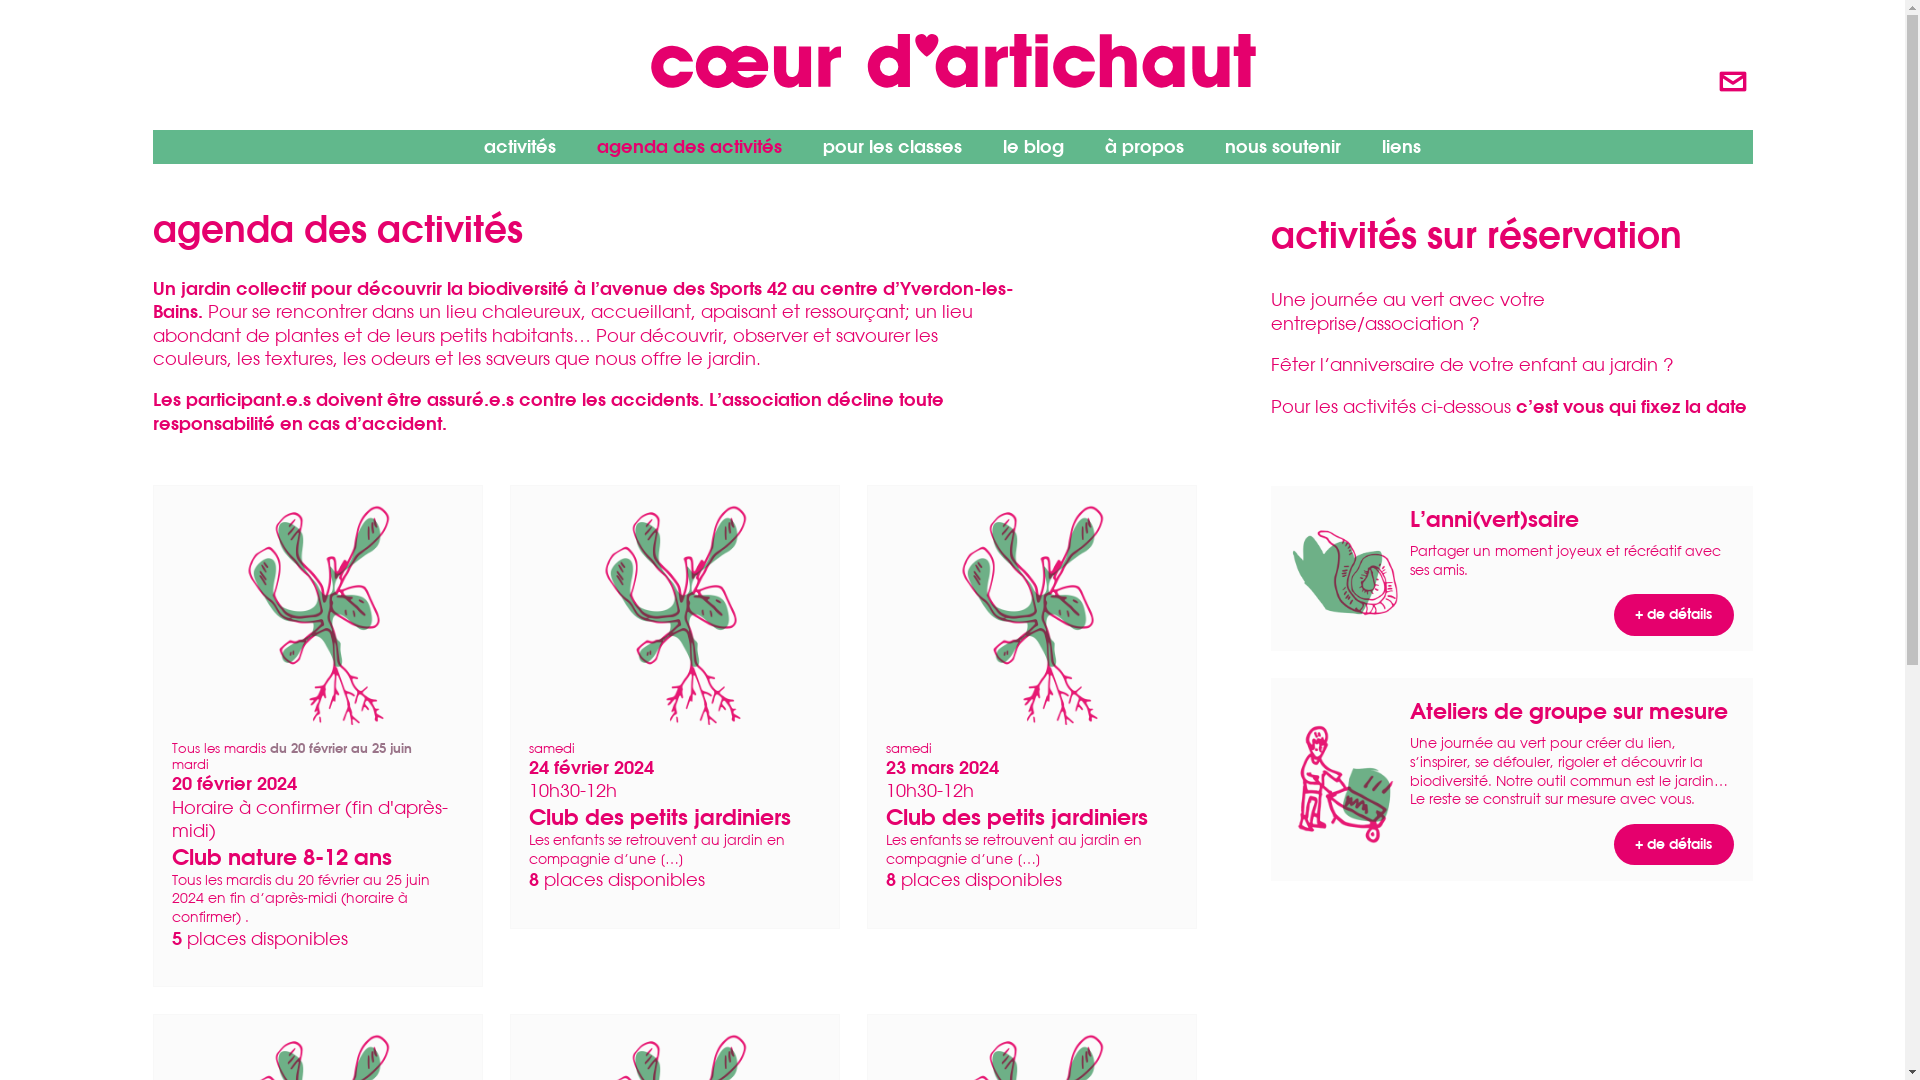  Describe the element at coordinates (1283, 147) in the screenshot. I see `nous soutenir` at that location.